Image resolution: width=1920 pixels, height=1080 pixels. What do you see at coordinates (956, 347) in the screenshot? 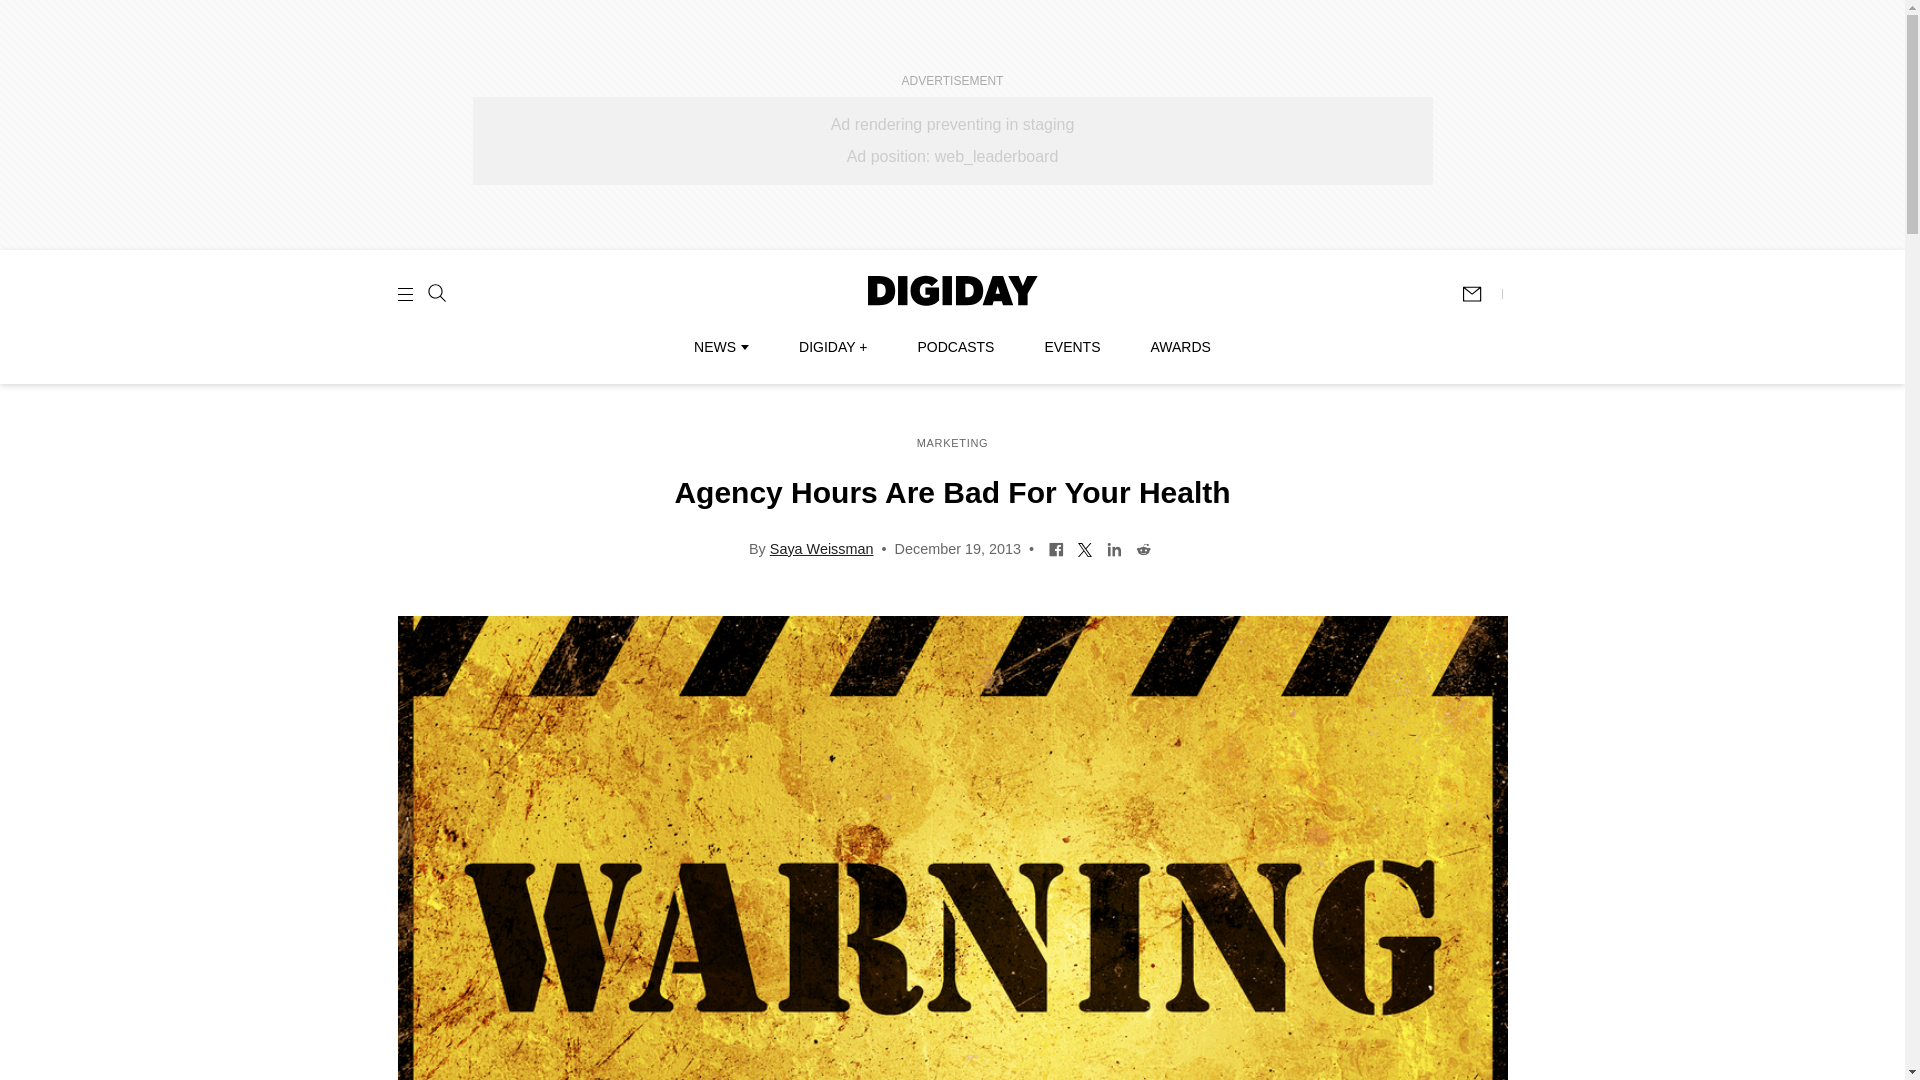
I see `PODCASTS` at bounding box center [956, 347].